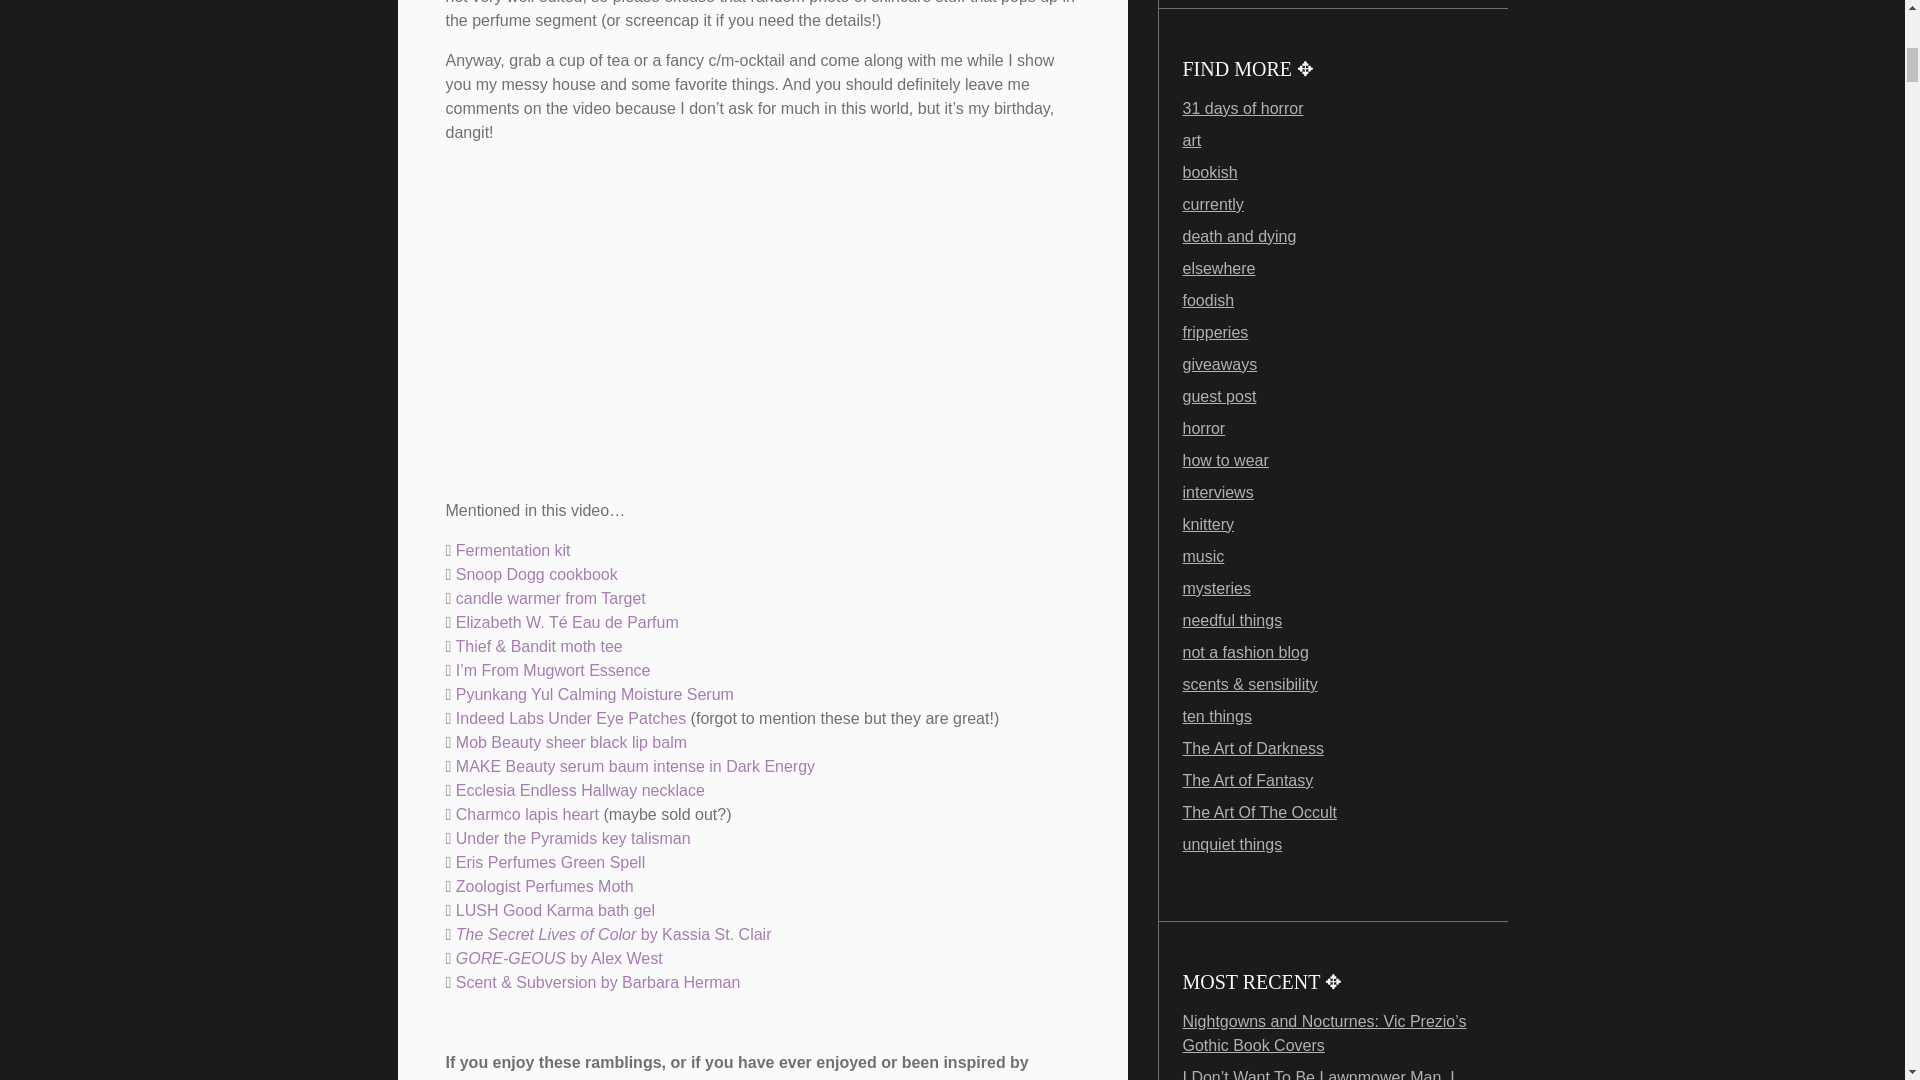 The height and width of the screenshot is (1080, 1920). Describe the element at coordinates (574, 742) in the screenshot. I see `Mob Beauty sheer black lip balm ` at that location.